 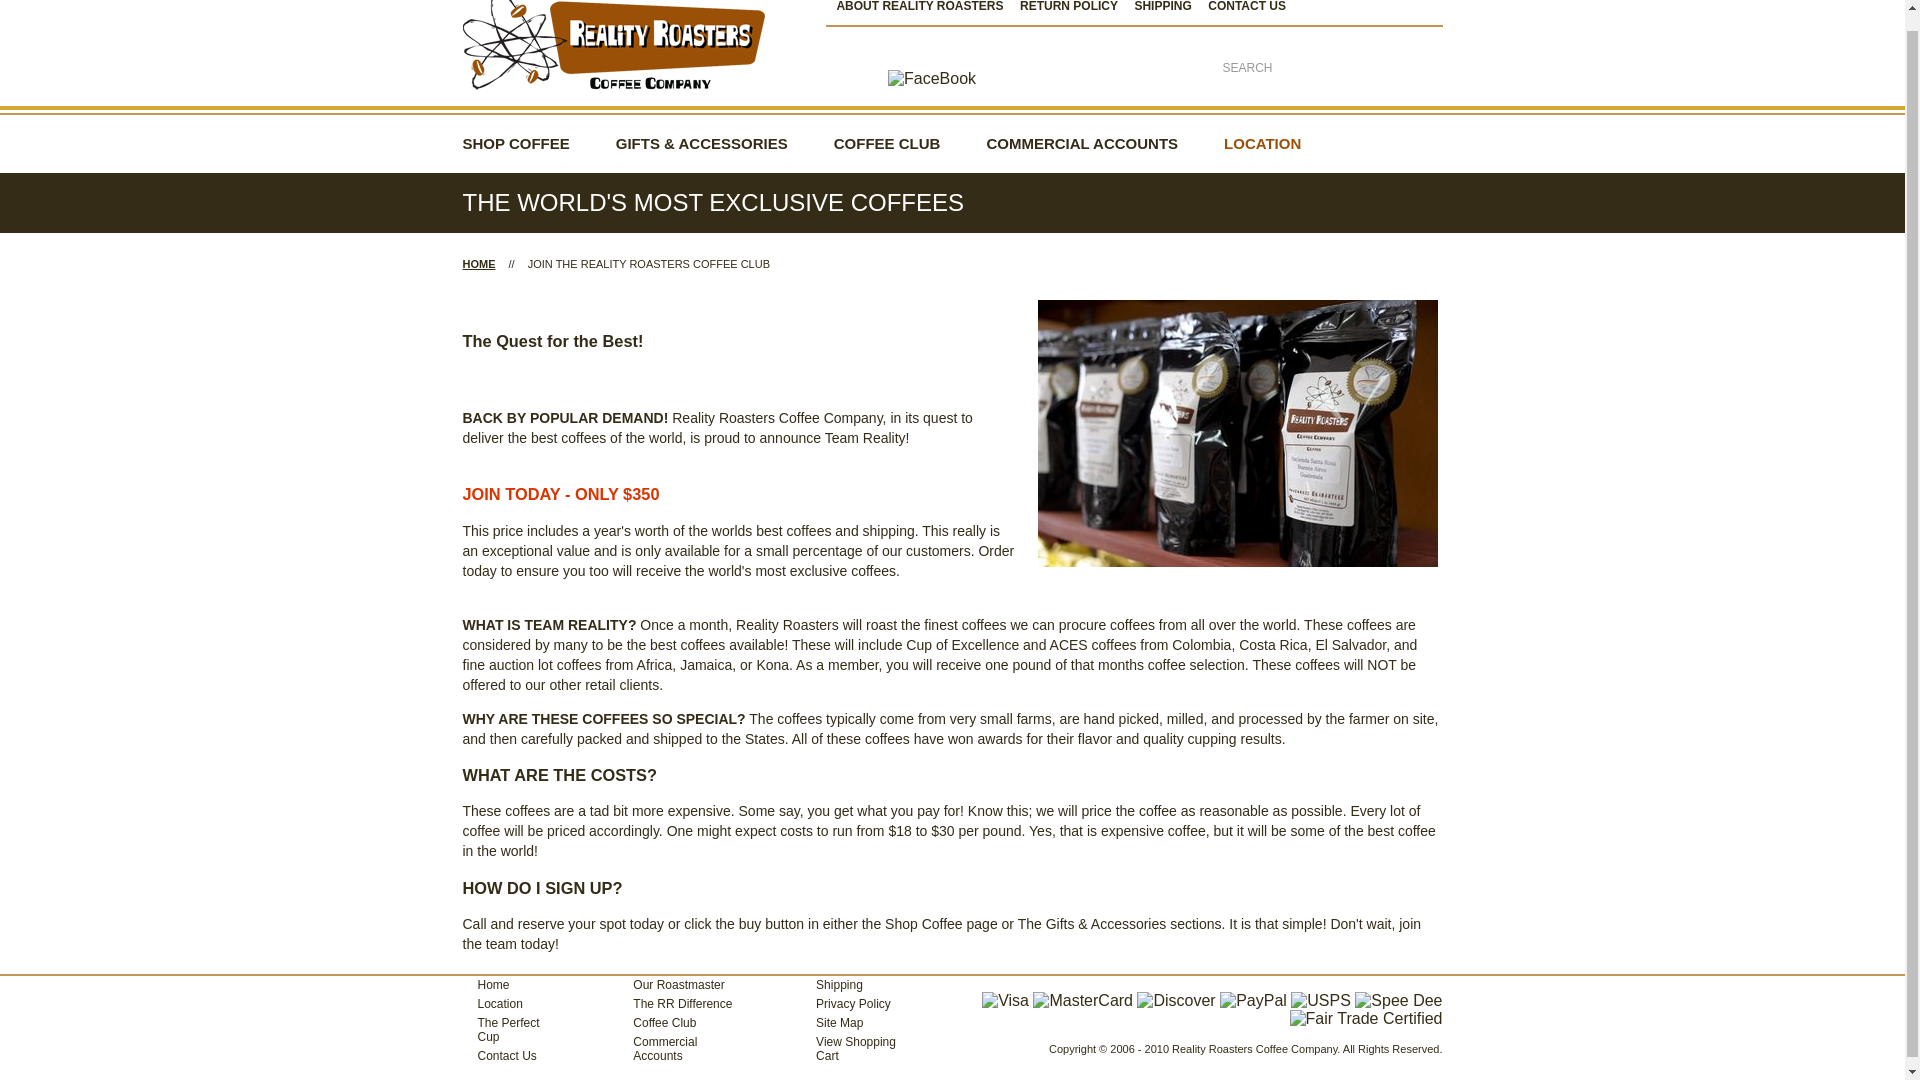 What do you see at coordinates (1262, 144) in the screenshot?
I see `LOCATION` at bounding box center [1262, 144].